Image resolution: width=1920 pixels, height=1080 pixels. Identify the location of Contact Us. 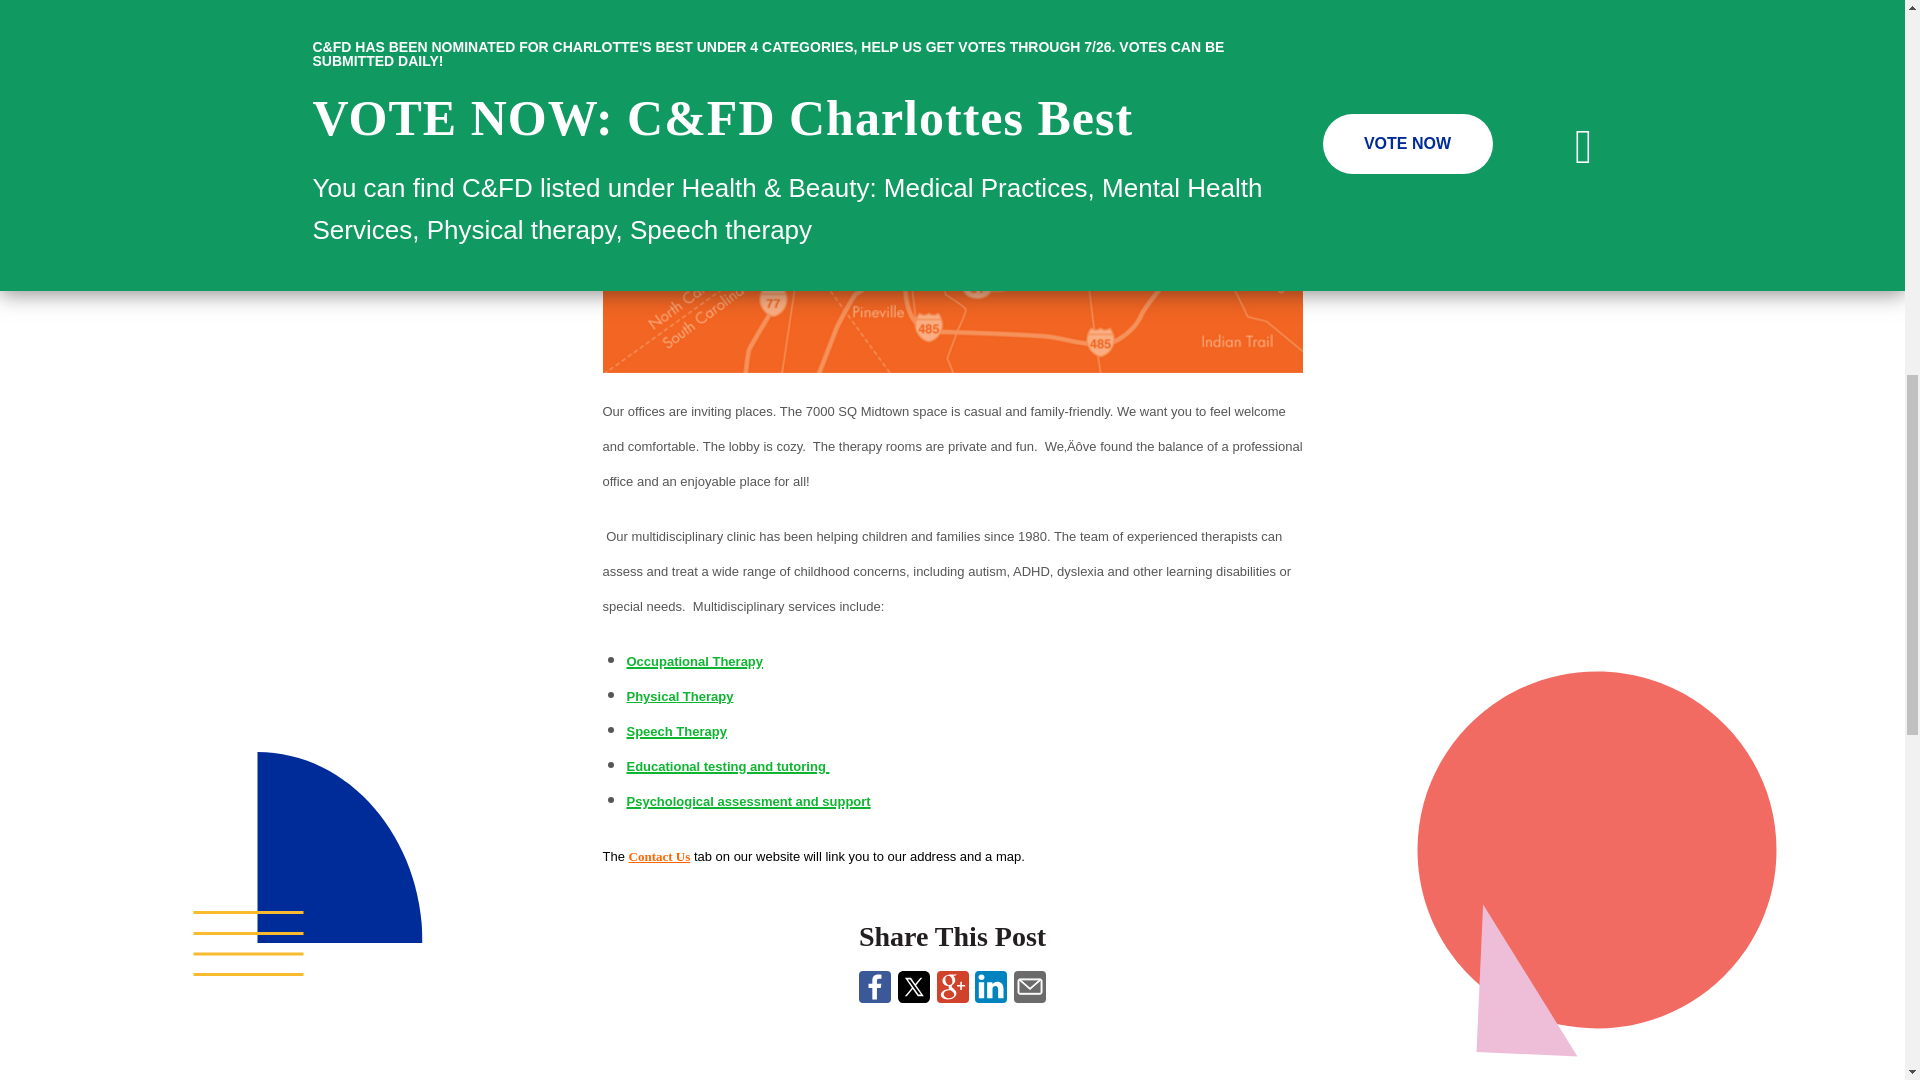
(660, 856).